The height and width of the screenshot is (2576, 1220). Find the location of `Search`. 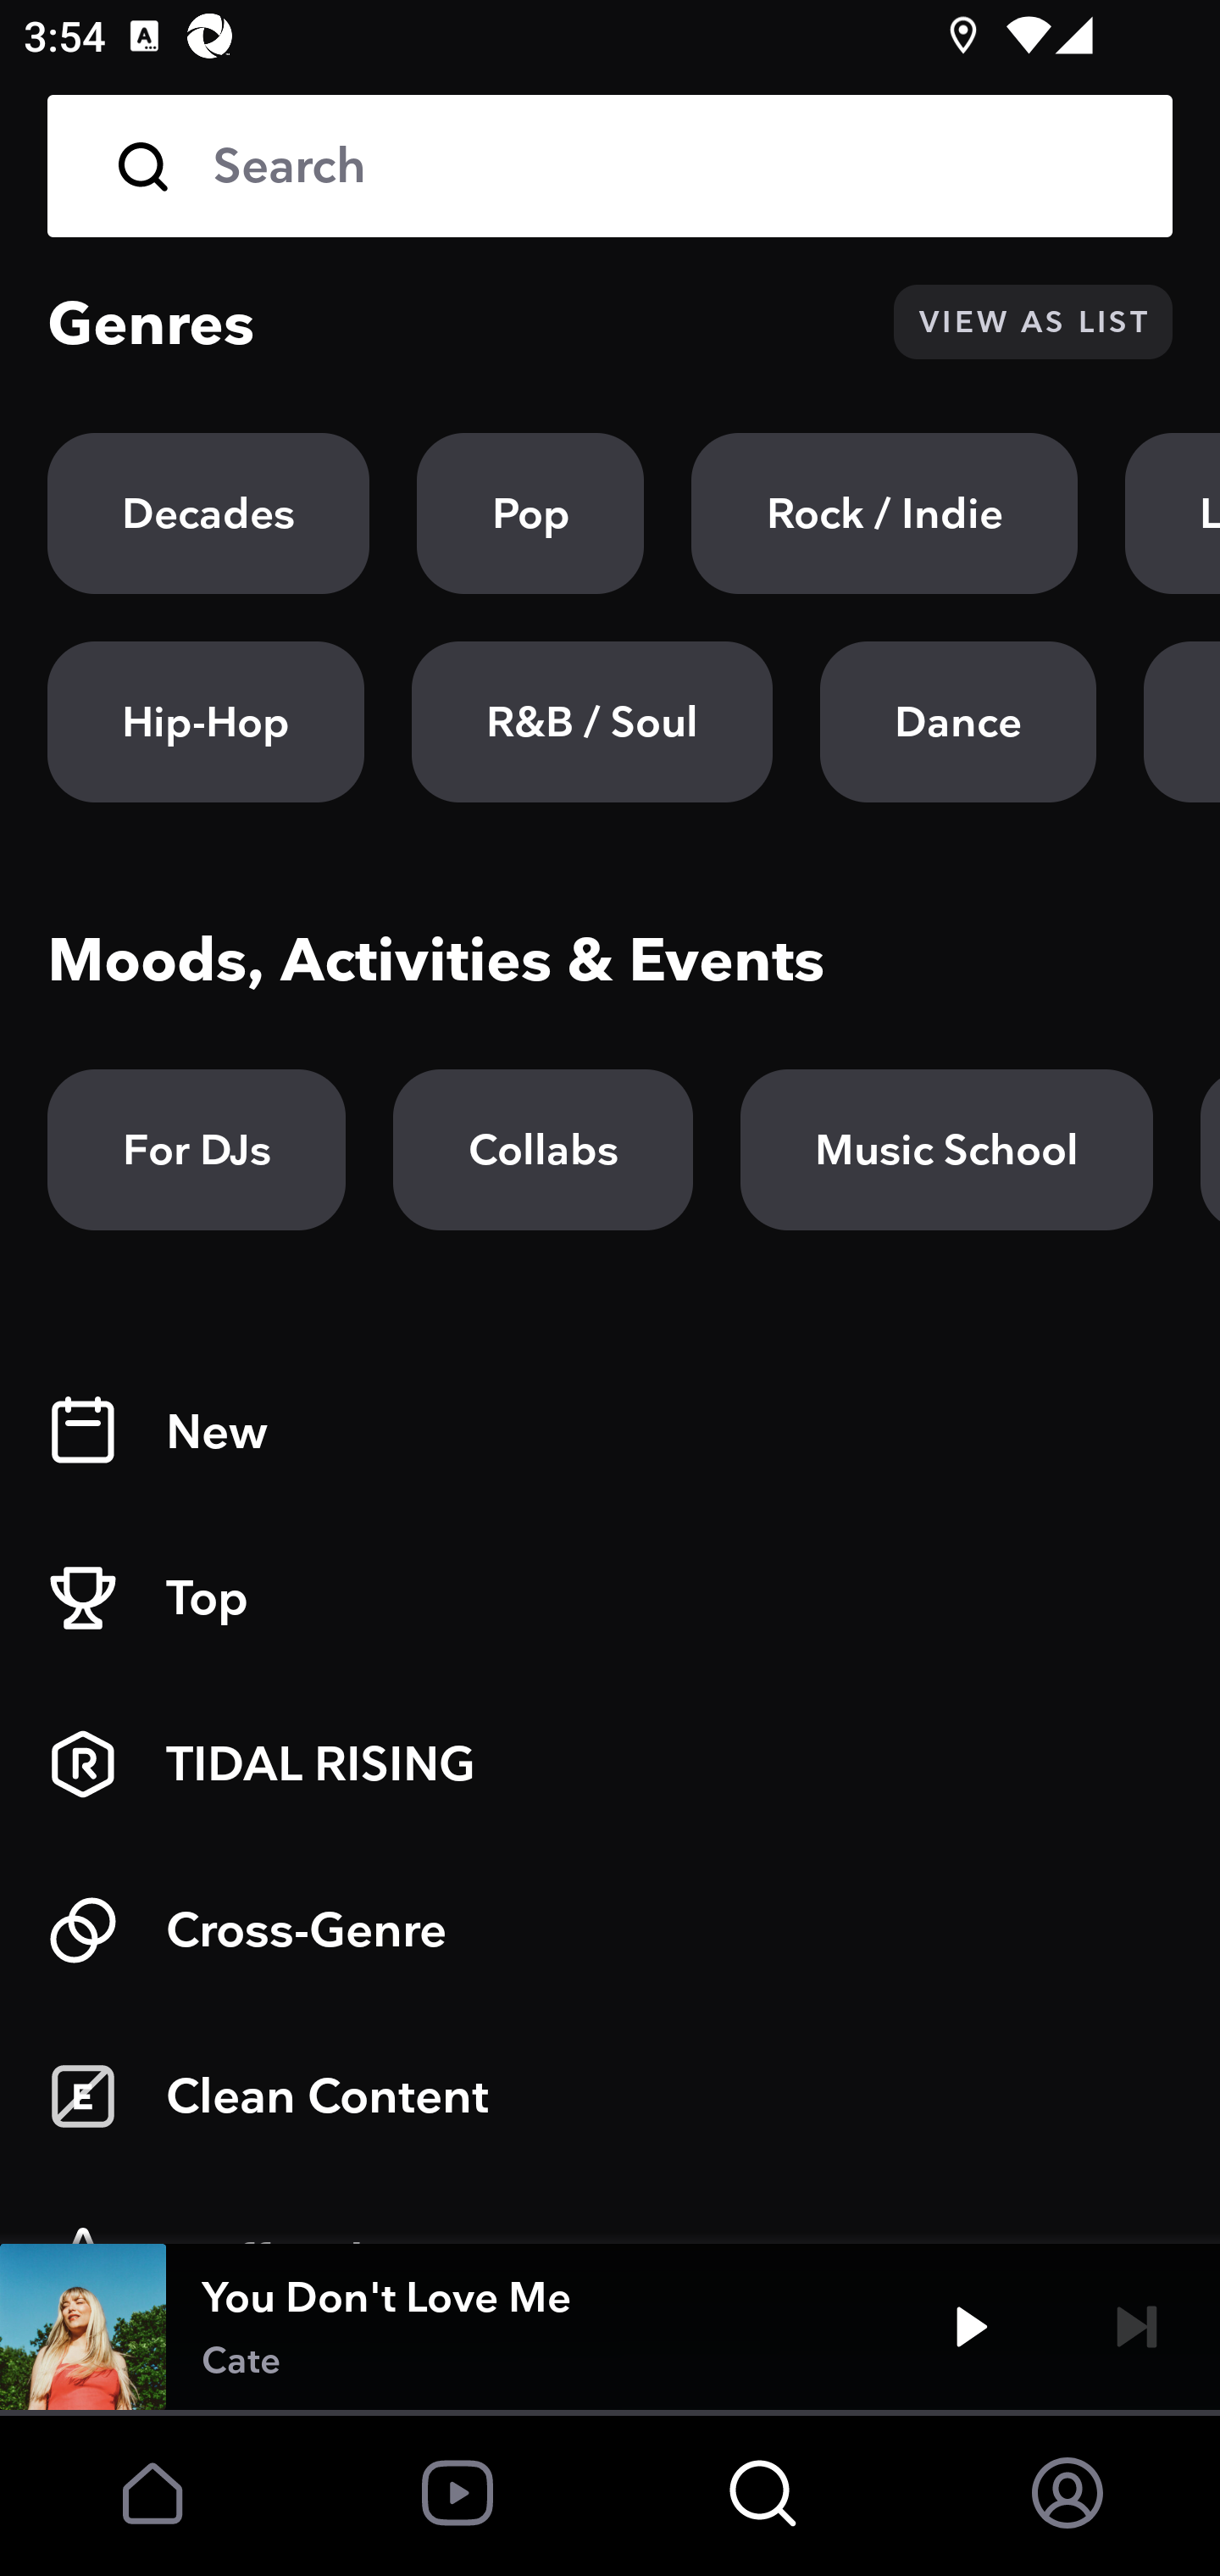

Search is located at coordinates (610, 166).